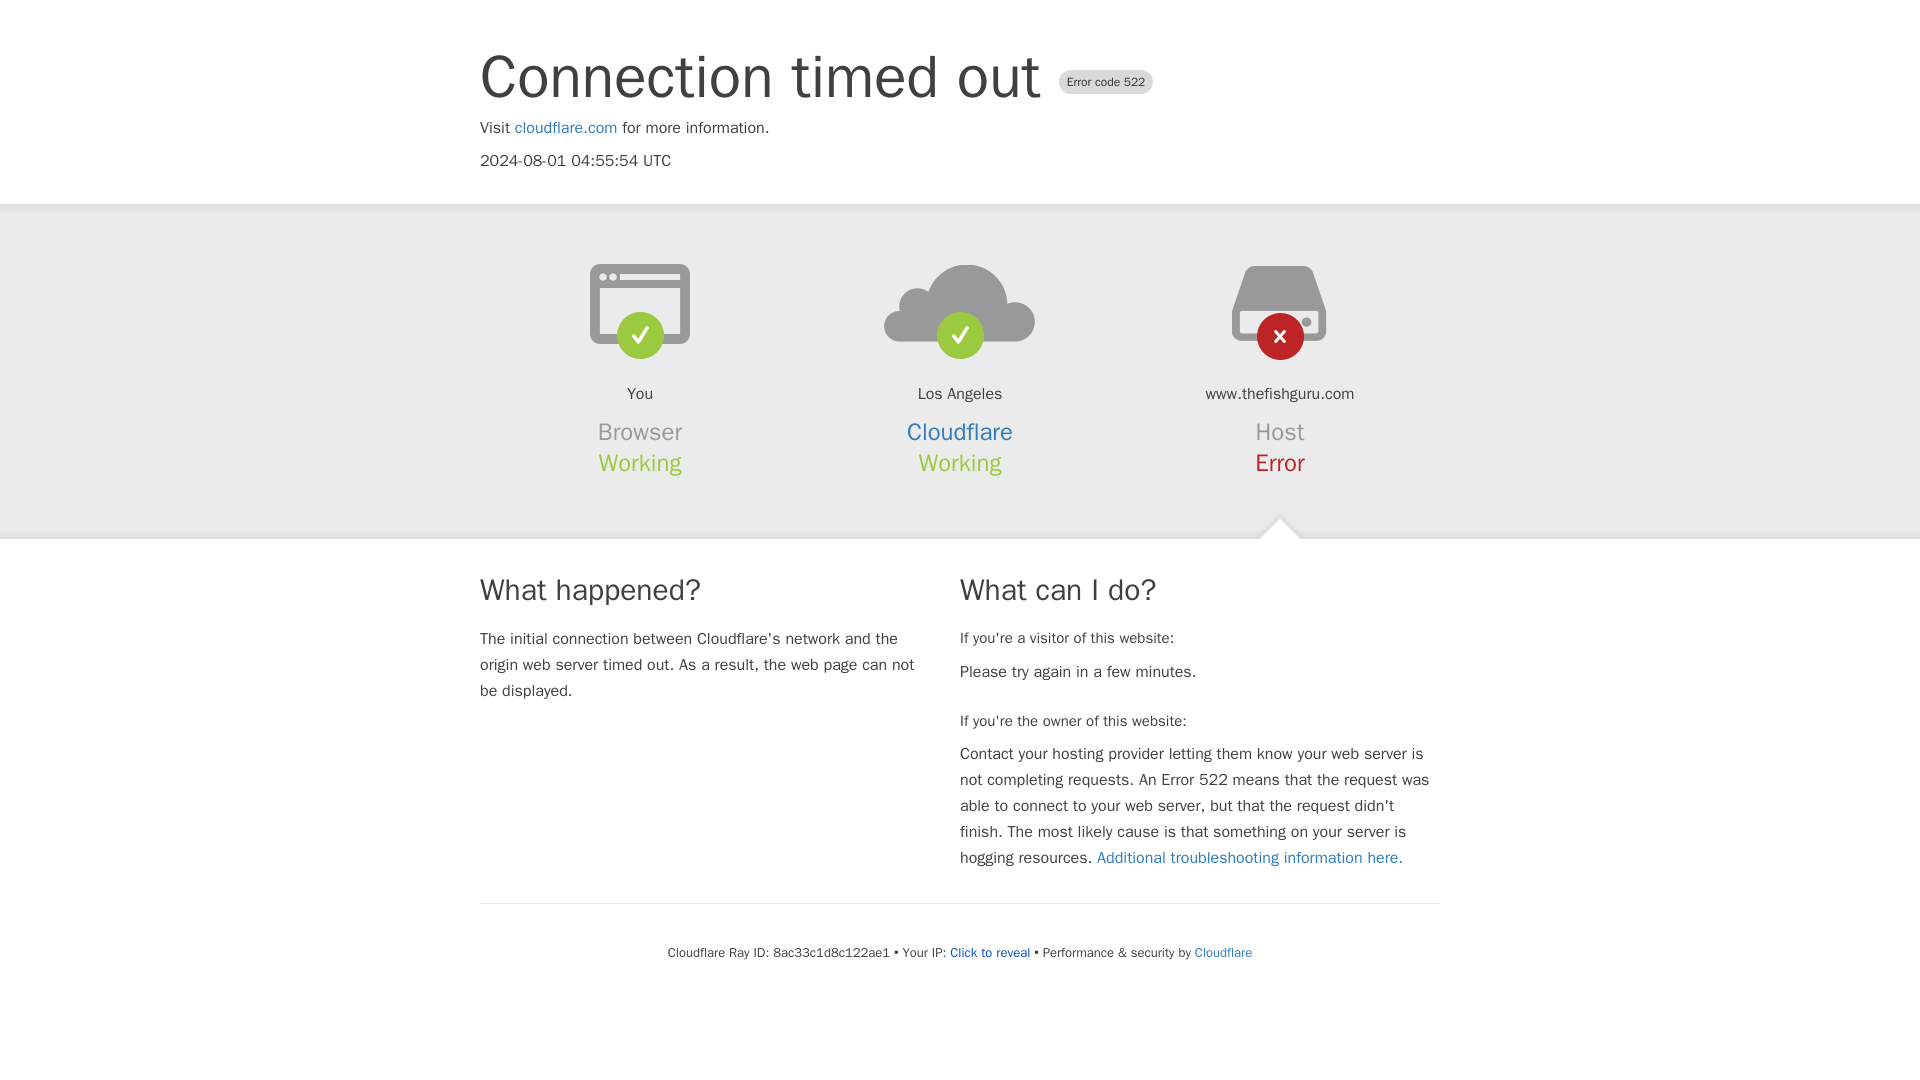 The height and width of the screenshot is (1080, 1920). What do you see at coordinates (566, 128) in the screenshot?
I see `cloudflare.com` at bounding box center [566, 128].